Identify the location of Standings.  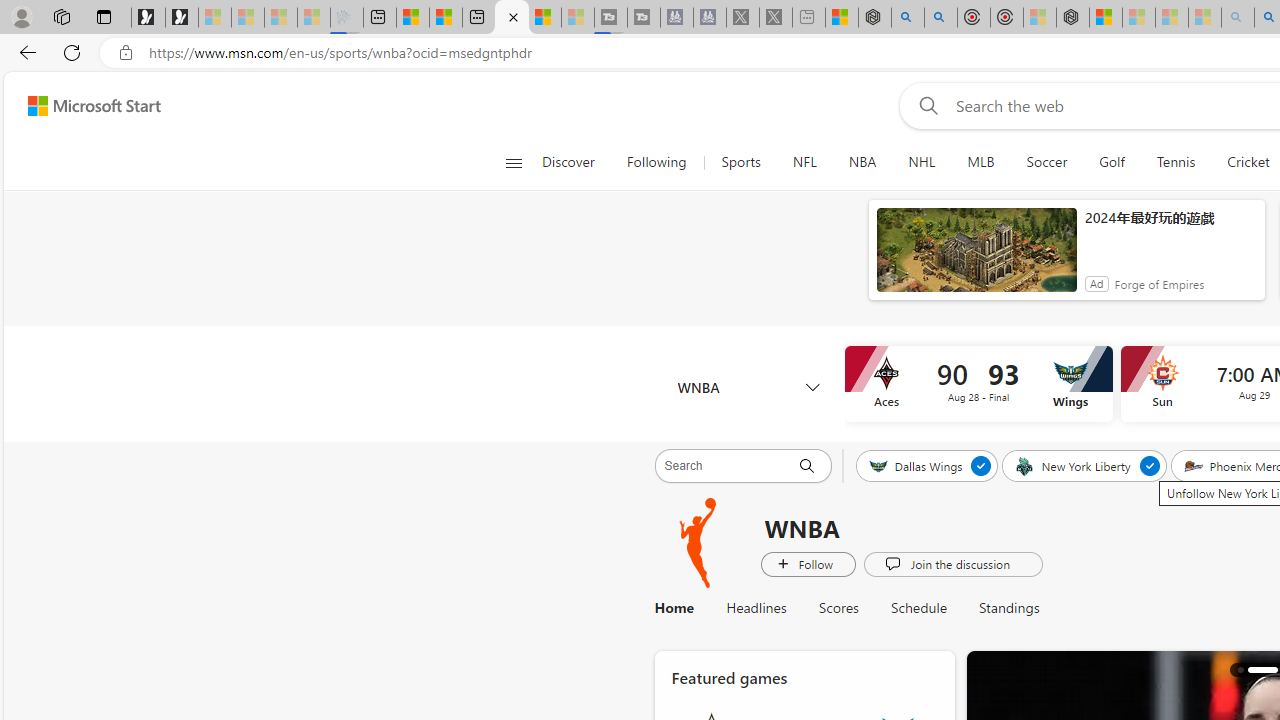
(1009, 608).